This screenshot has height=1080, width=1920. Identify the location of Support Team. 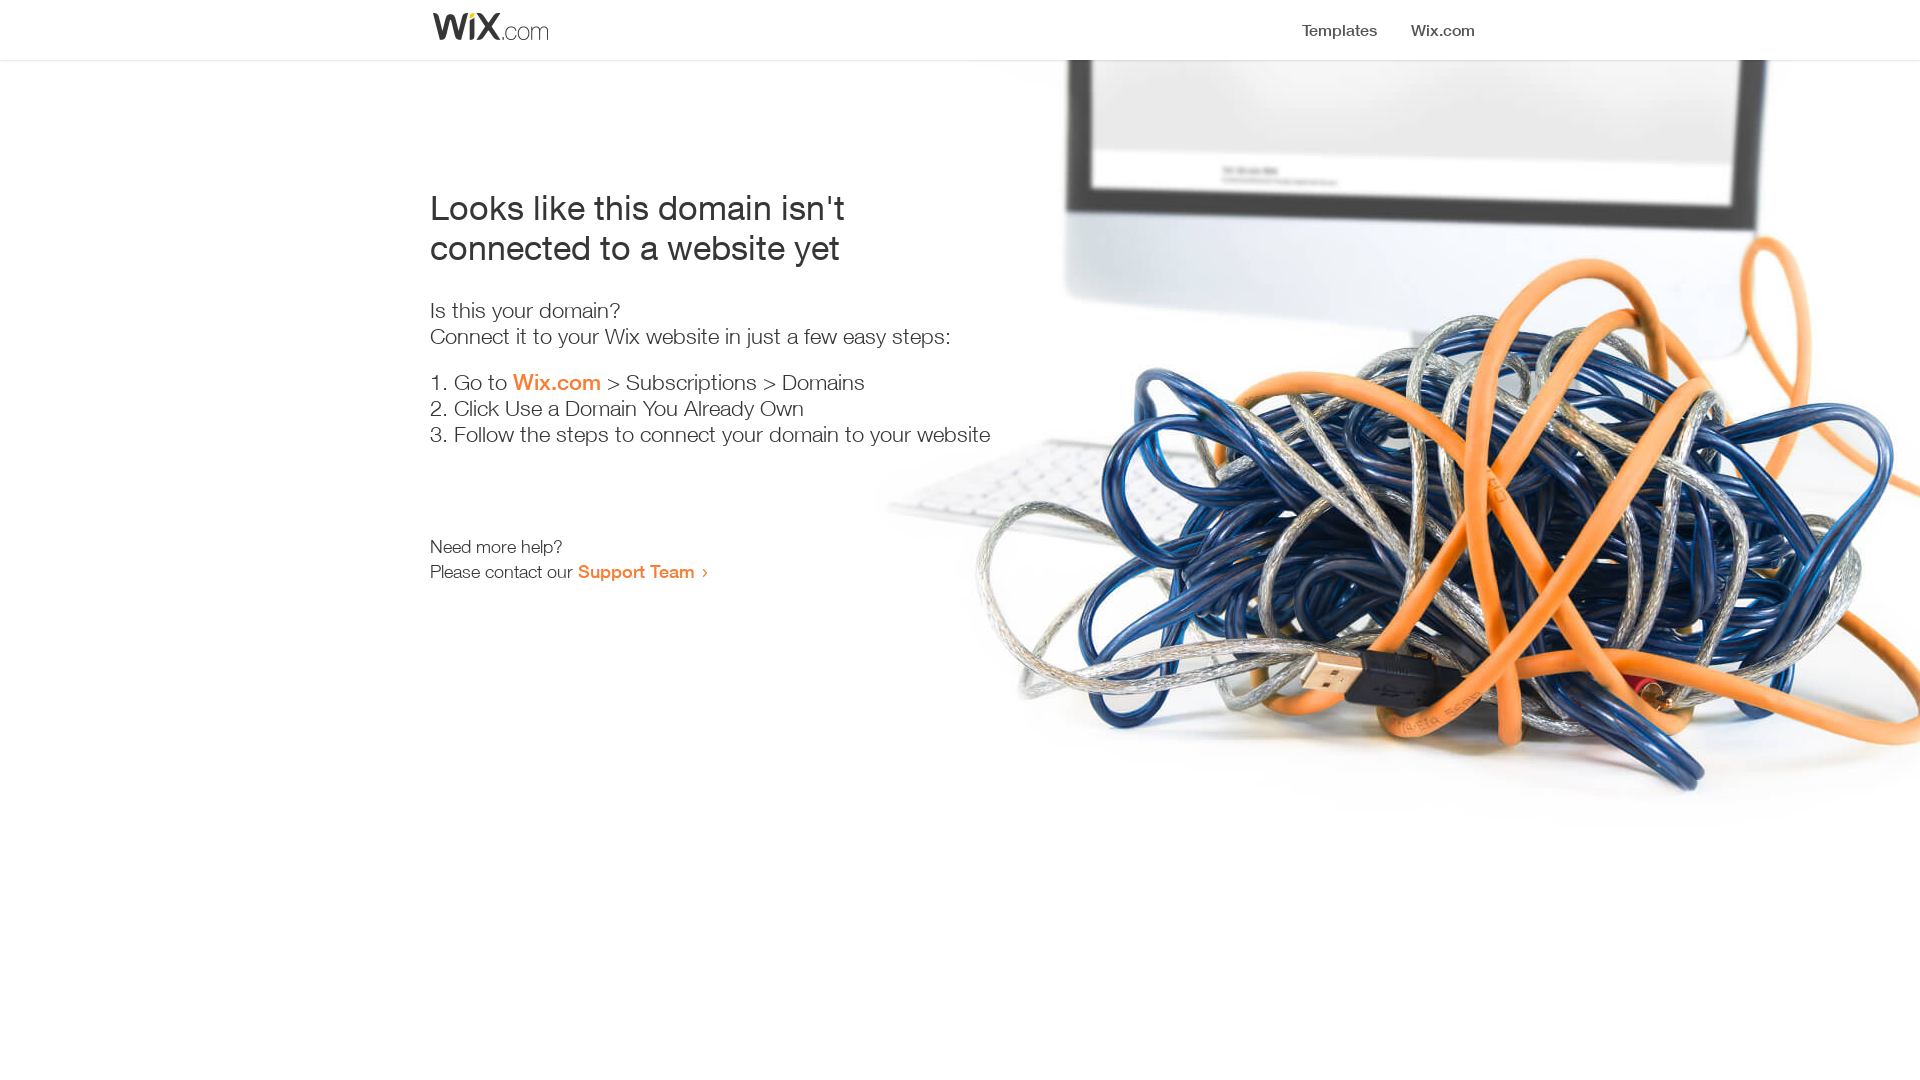
(636, 571).